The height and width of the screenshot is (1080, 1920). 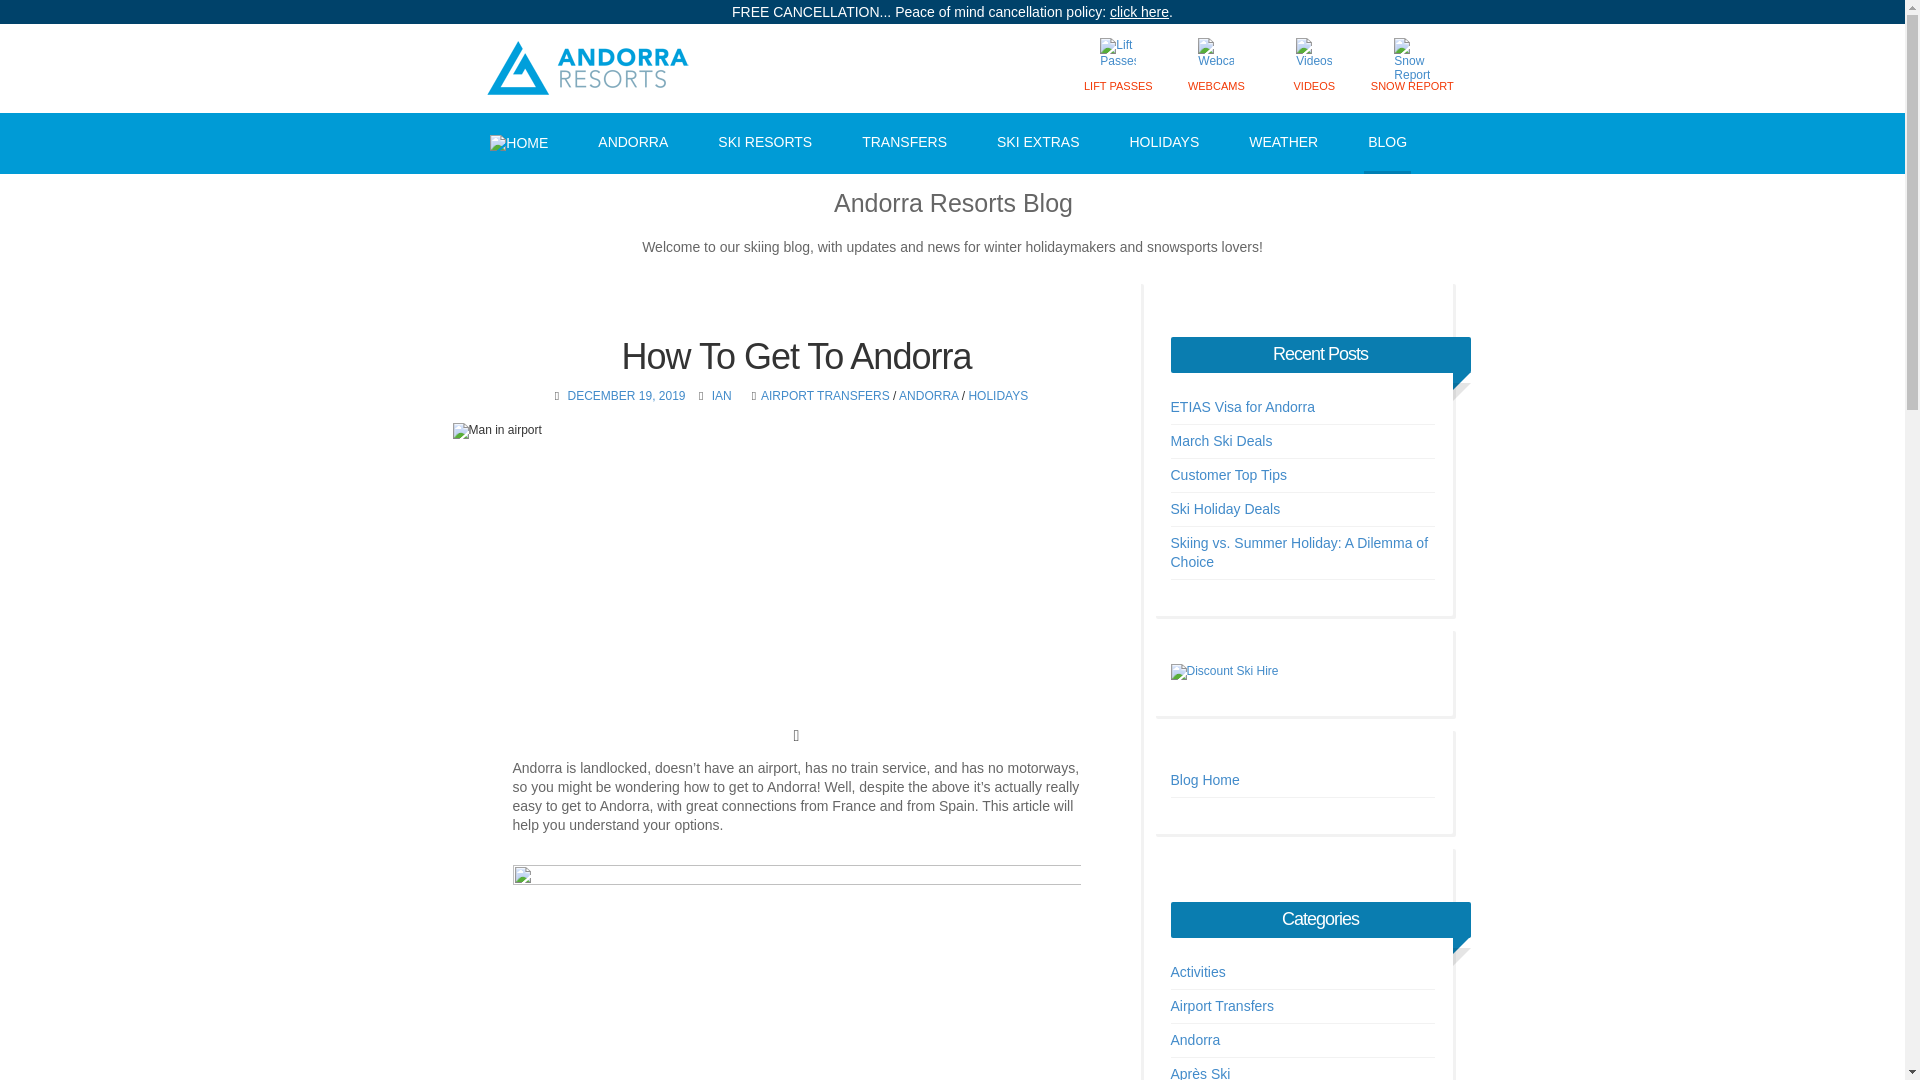 What do you see at coordinates (904, 143) in the screenshot?
I see `TRANSFERS` at bounding box center [904, 143].